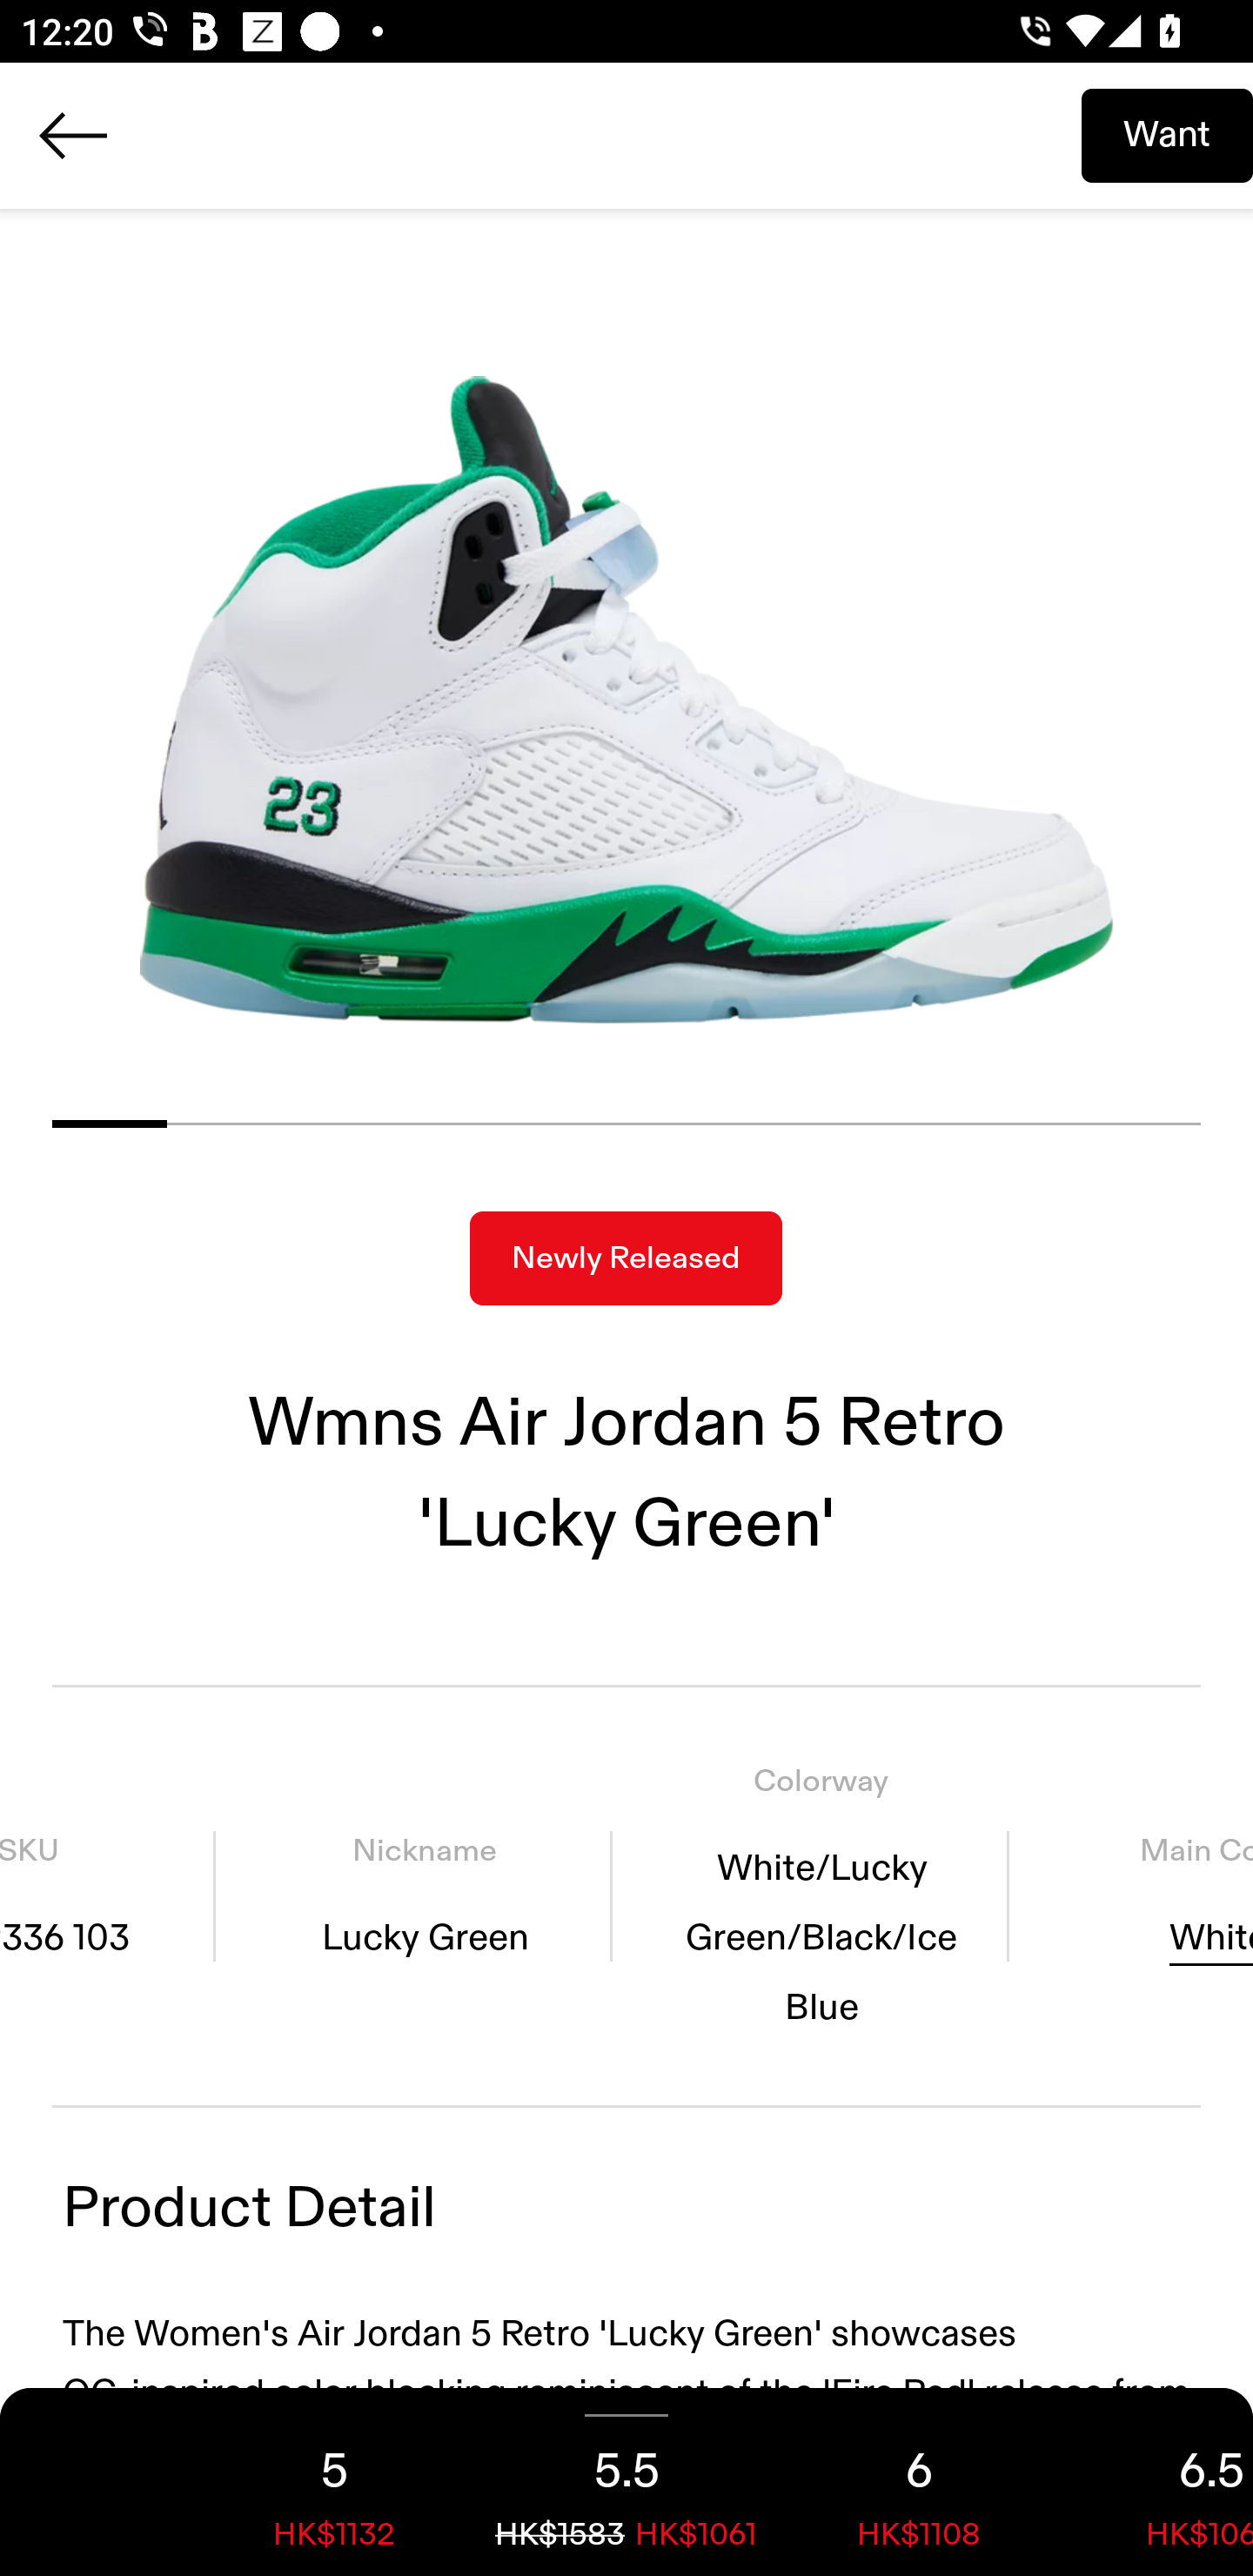 The image size is (1253, 2576). What do you see at coordinates (334, 2482) in the screenshot?
I see `5 HK$1132` at bounding box center [334, 2482].